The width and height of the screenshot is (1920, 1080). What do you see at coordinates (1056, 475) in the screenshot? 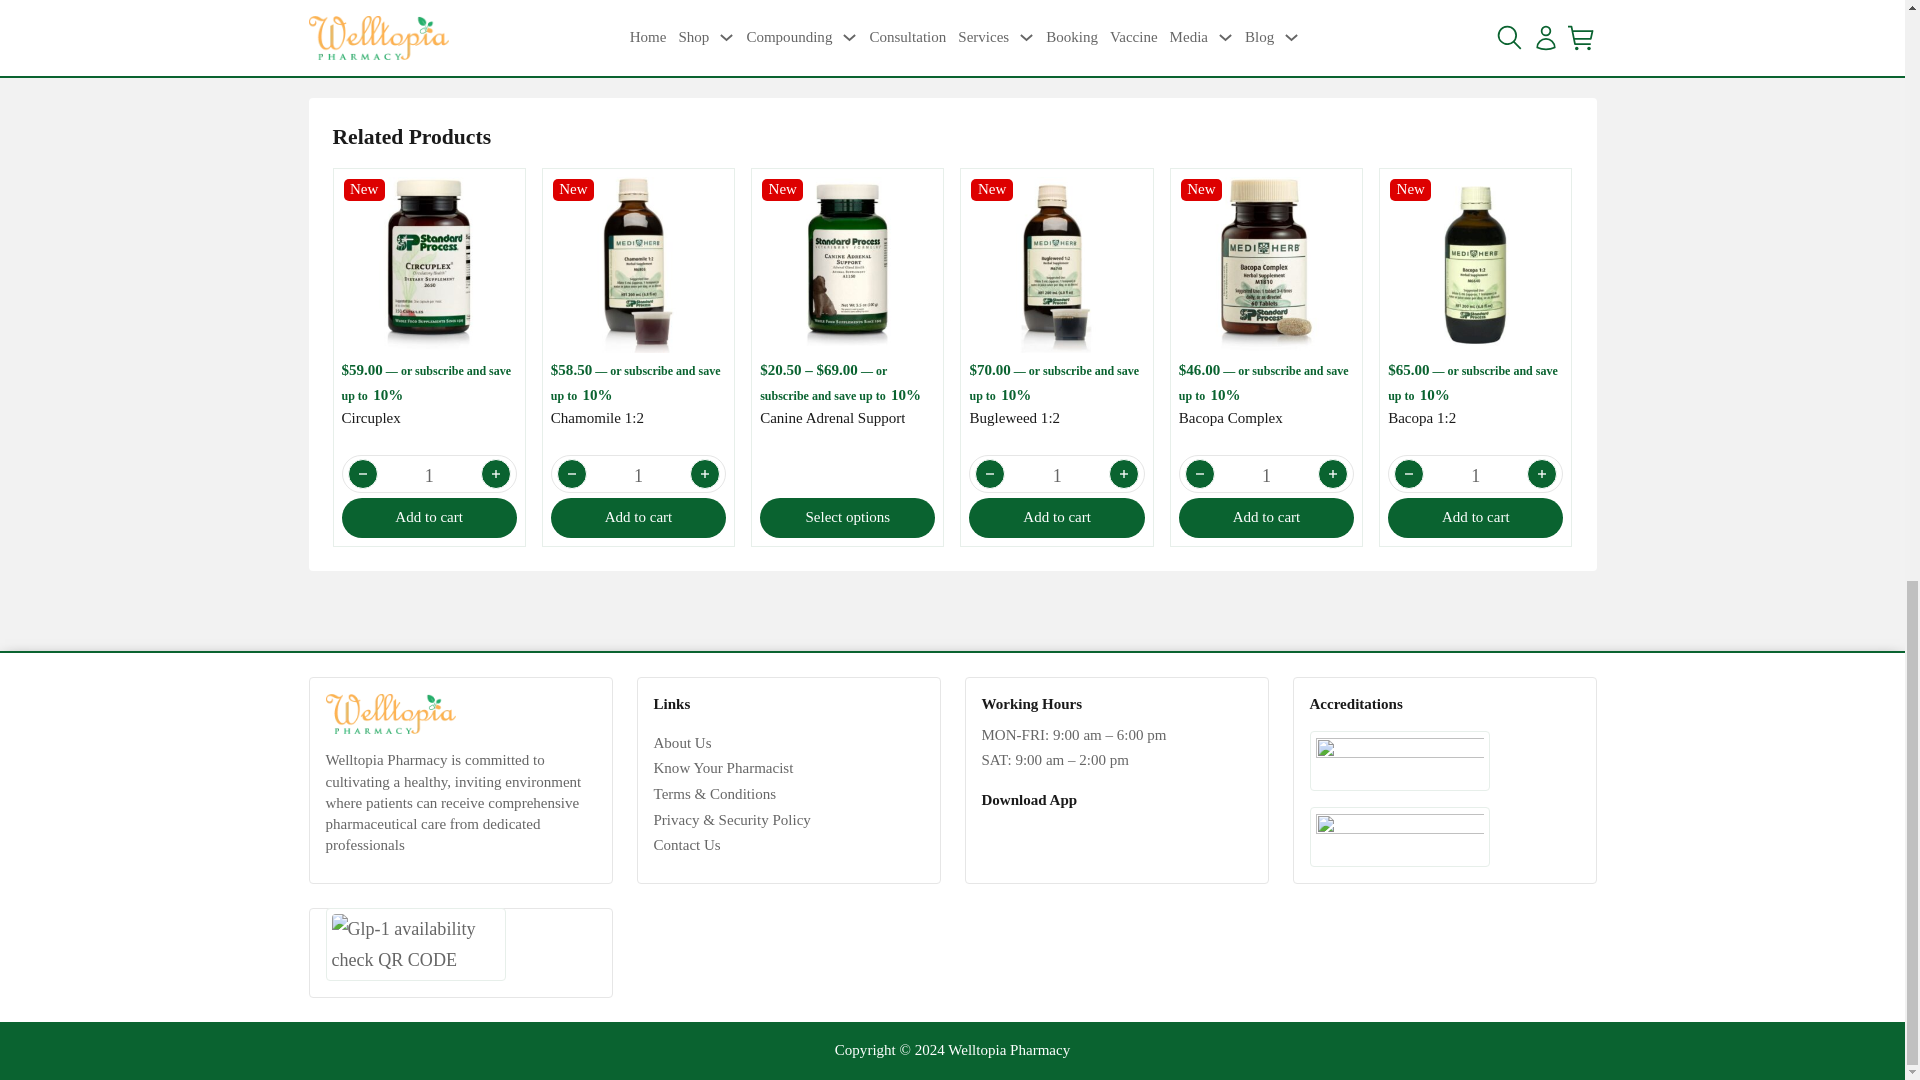
I see `1` at bounding box center [1056, 475].